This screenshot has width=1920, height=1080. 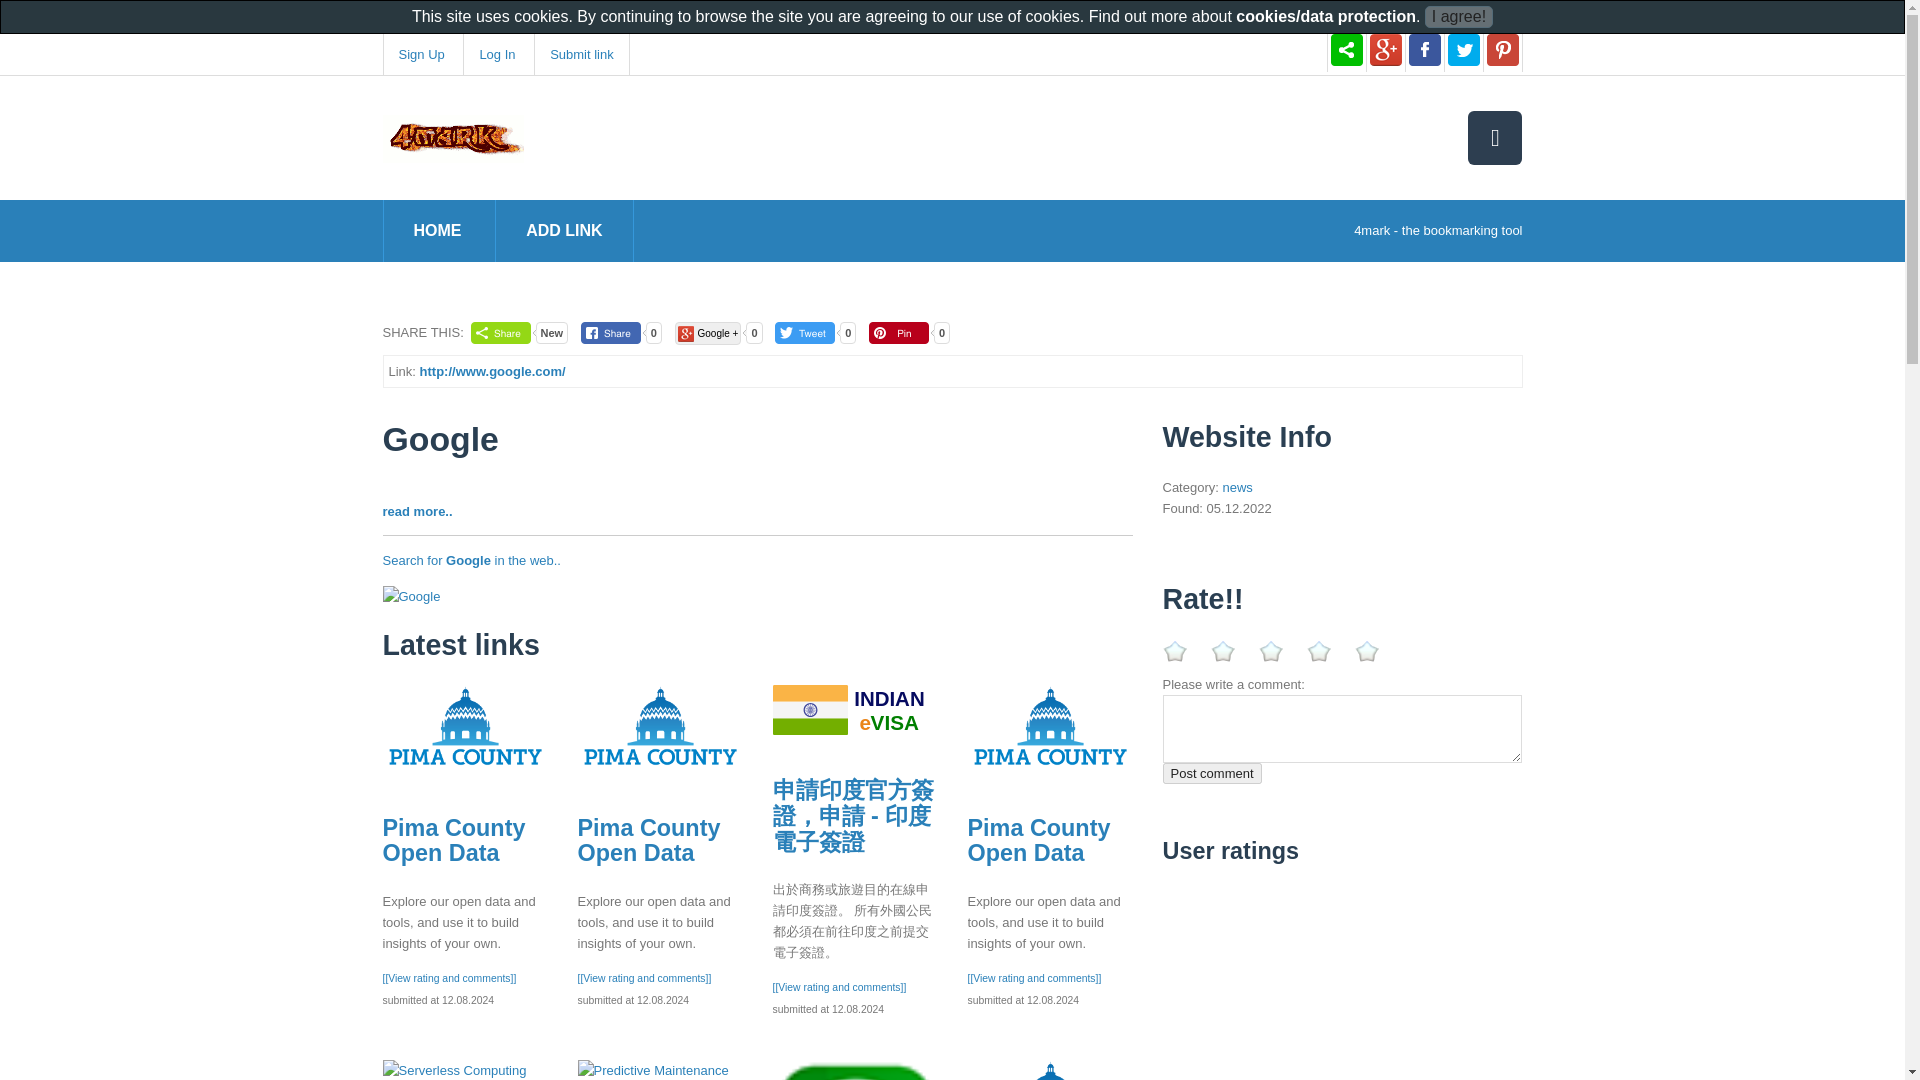 I want to click on Sign Up, so click(x=420, y=54).